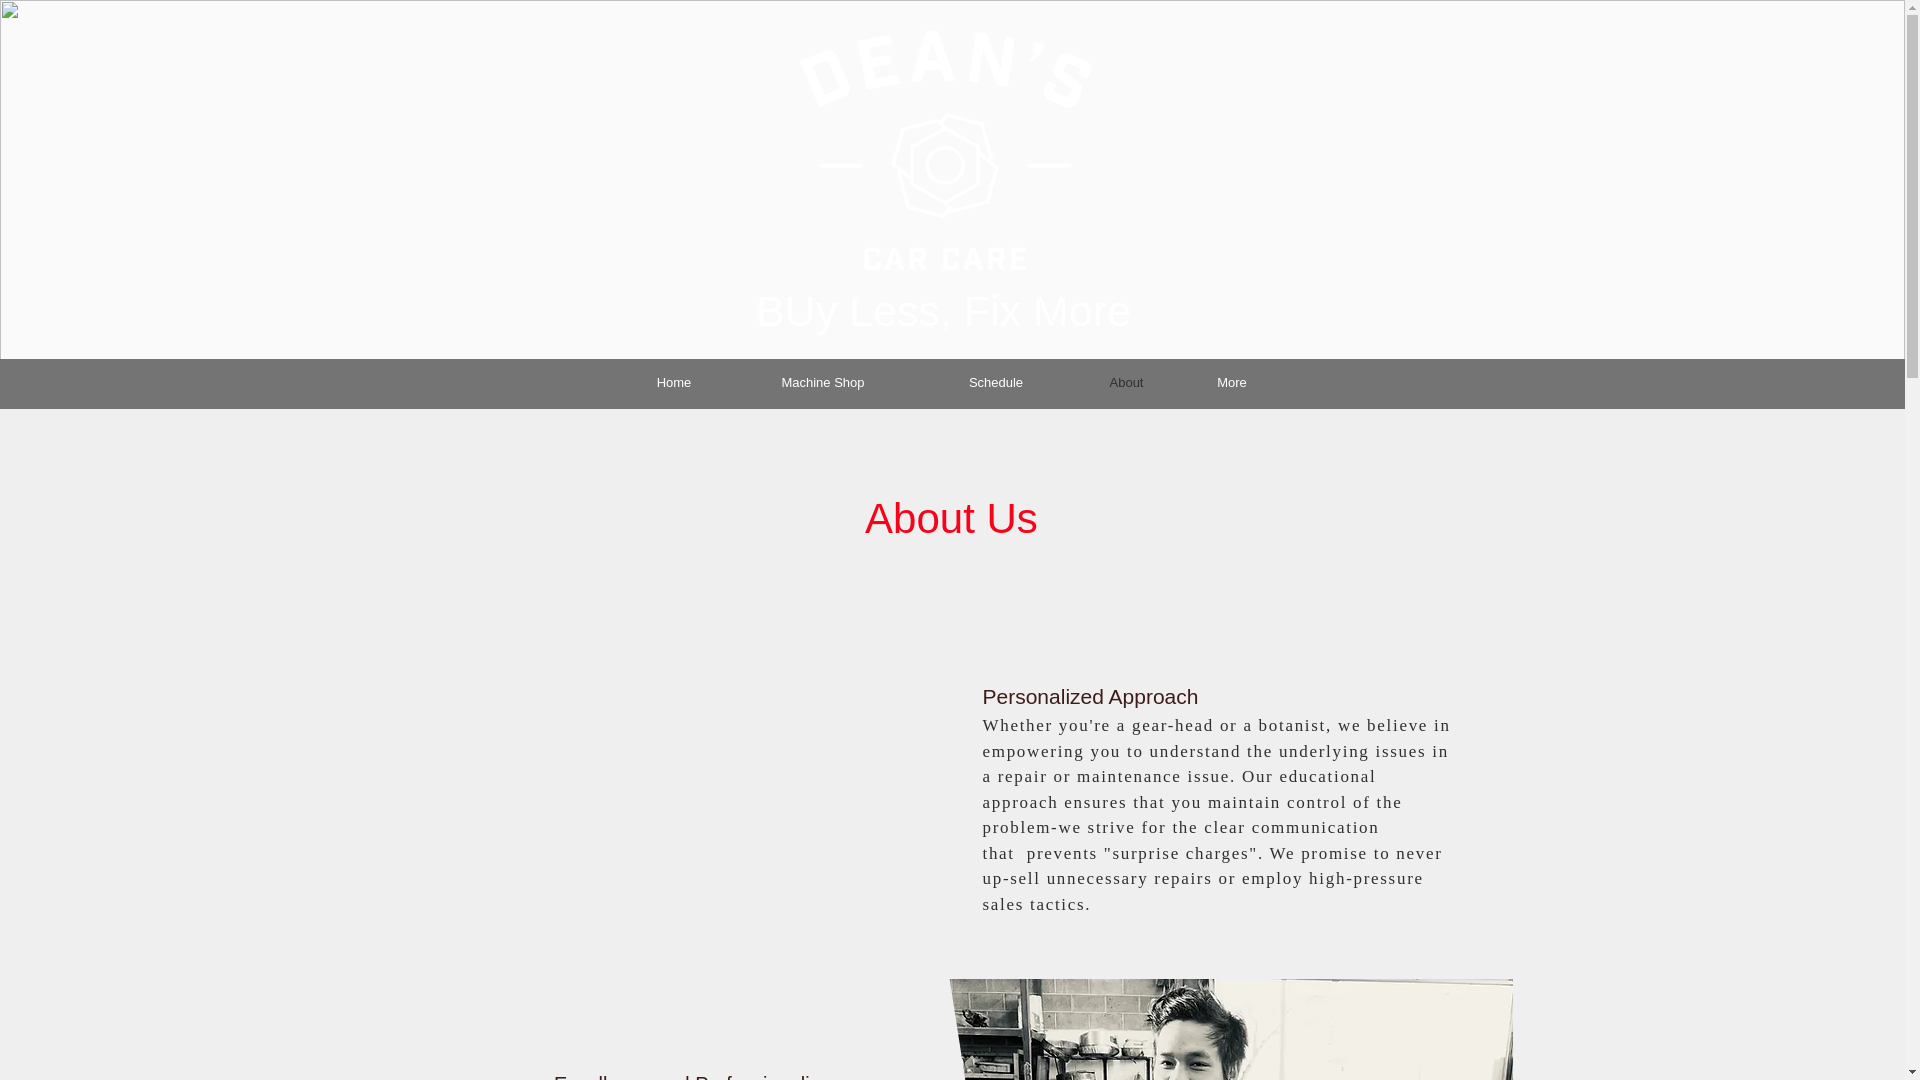 Image resolution: width=1920 pixels, height=1080 pixels. Describe the element at coordinates (996, 383) in the screenshot. I see `Schedule` at that location.